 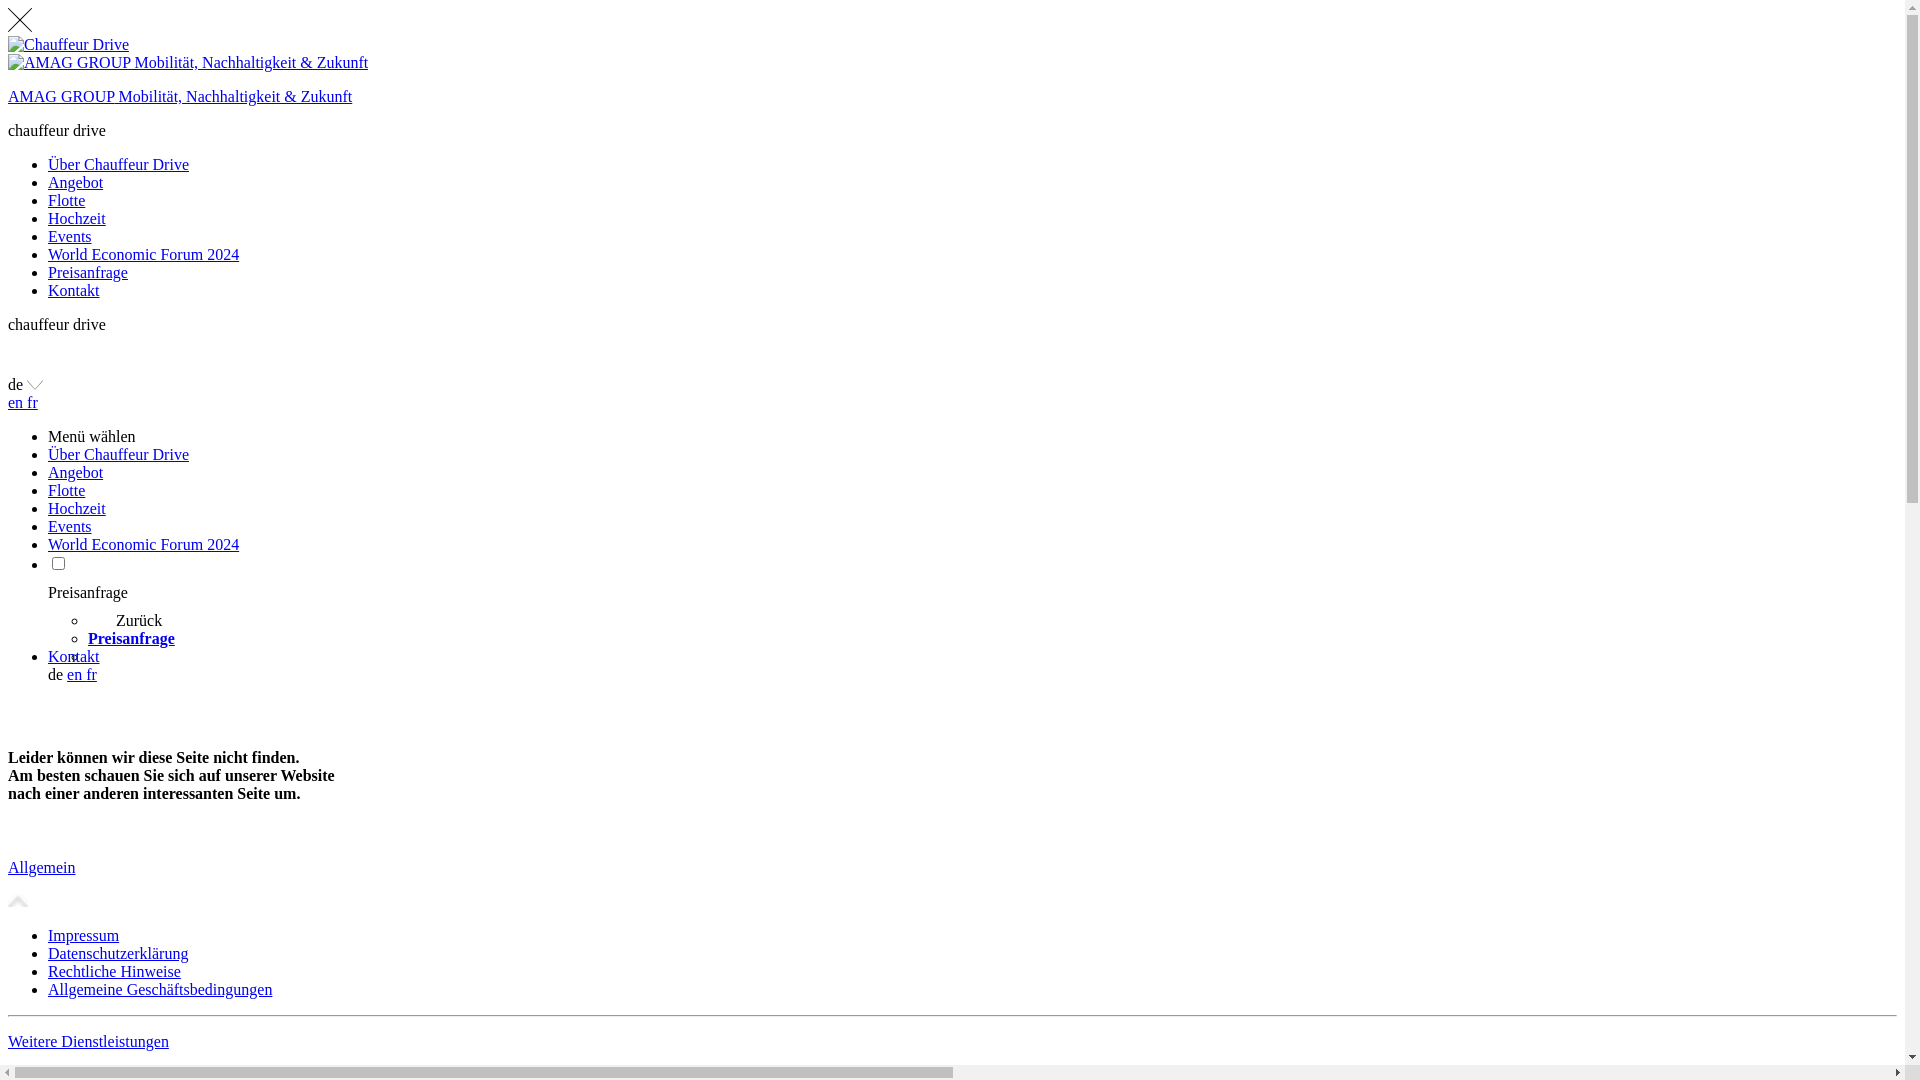 I want to click on en, so click(x=76, y=674).